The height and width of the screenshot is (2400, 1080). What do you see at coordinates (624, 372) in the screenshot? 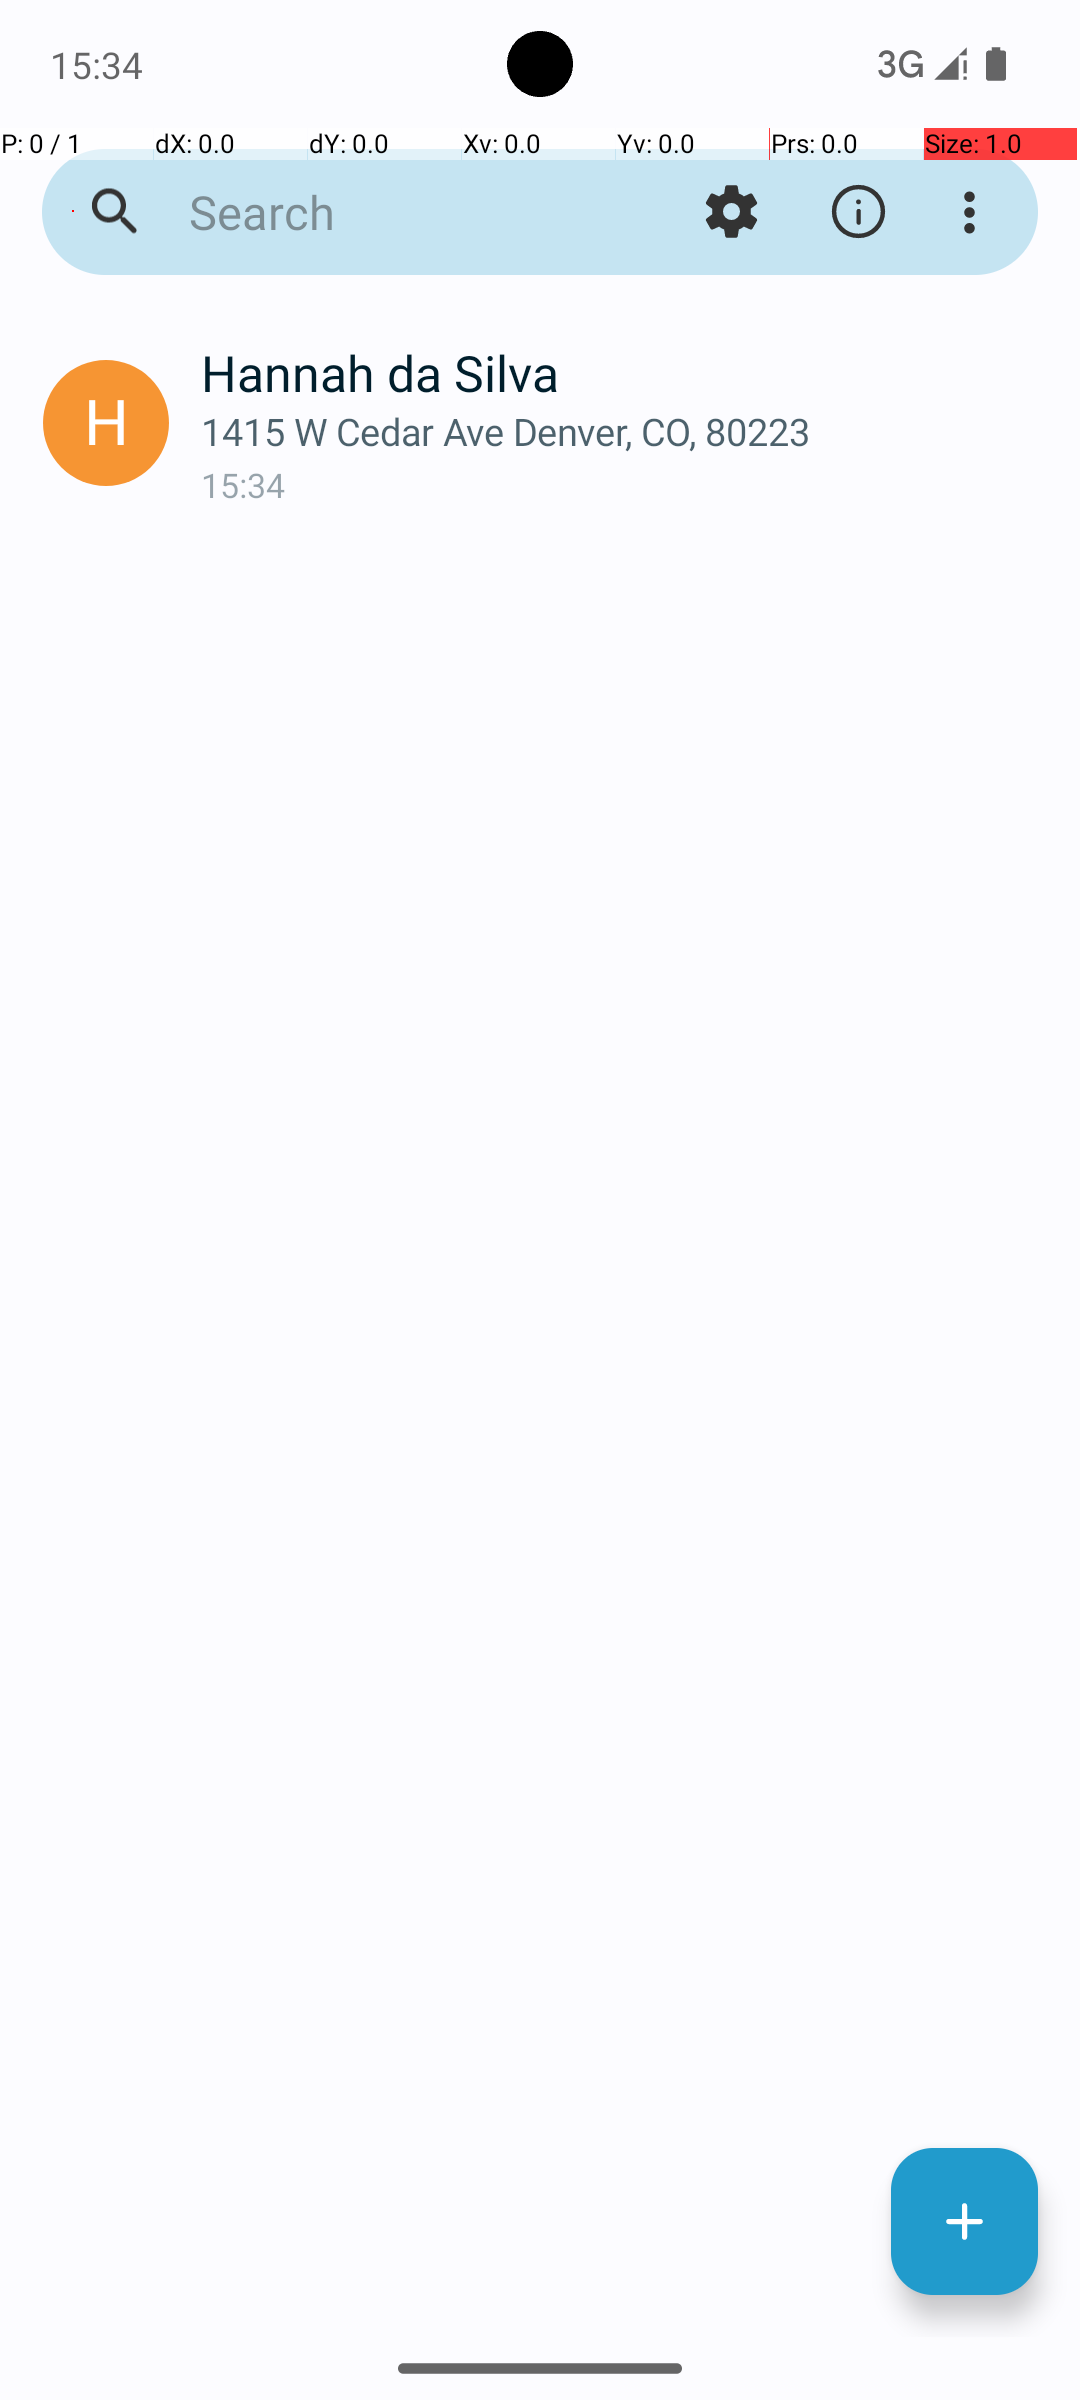
I see `Hannah da Silva` at bounding box center [624, 372].